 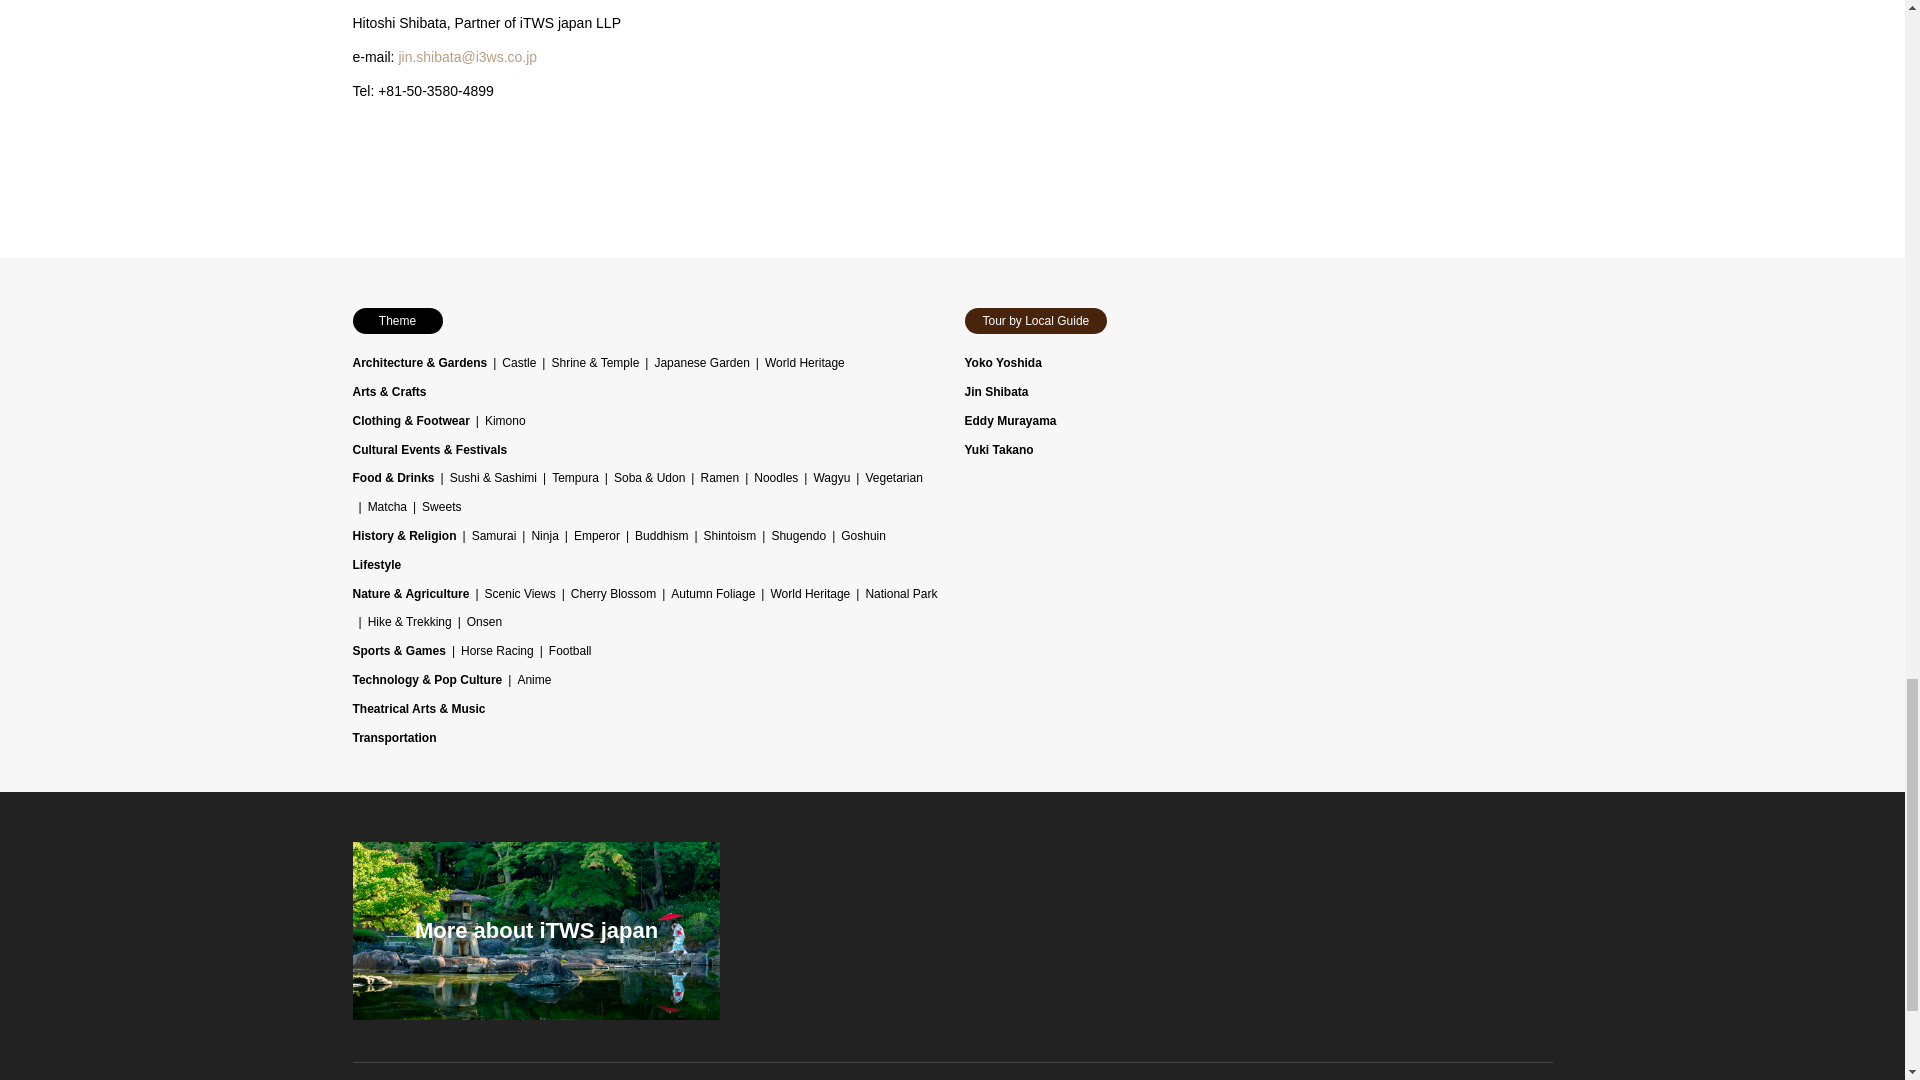 I want to click on Vegetarian, so click(x=893, y=477).